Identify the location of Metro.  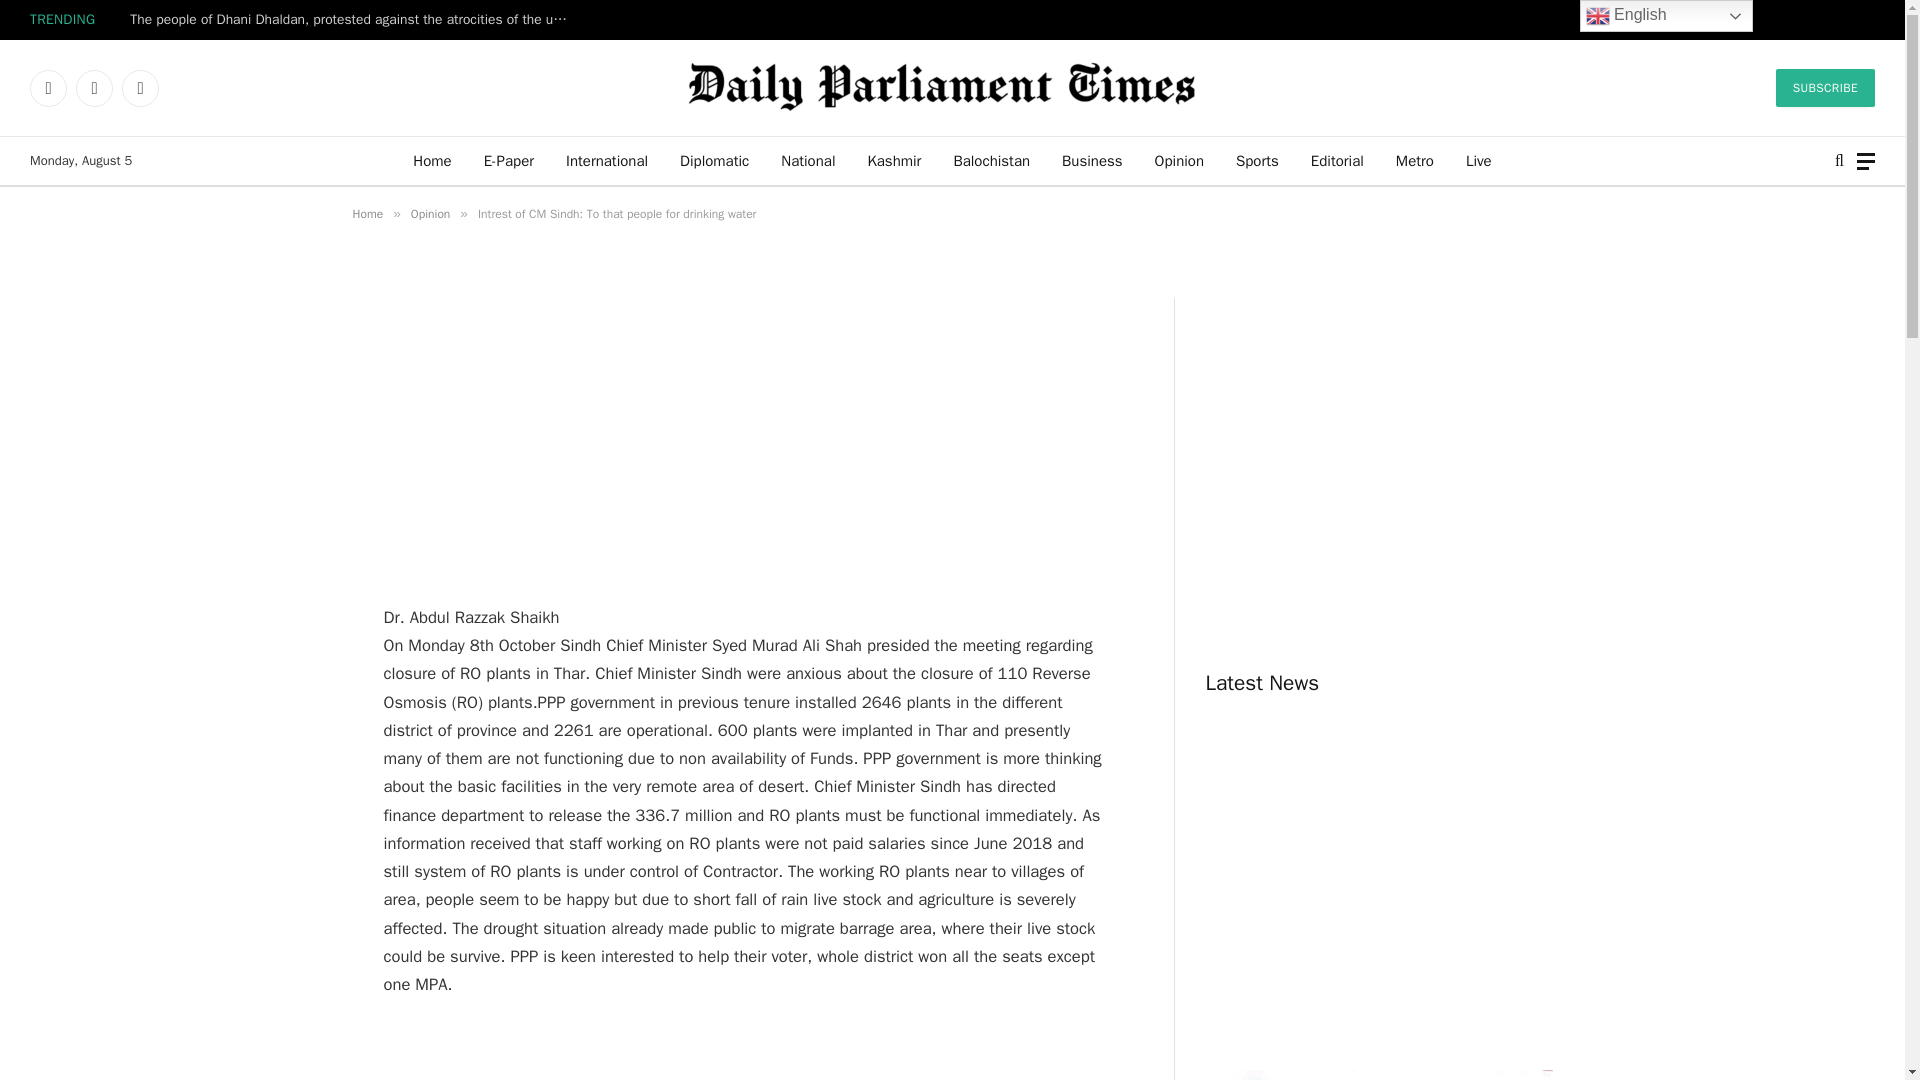
(1414, 160).